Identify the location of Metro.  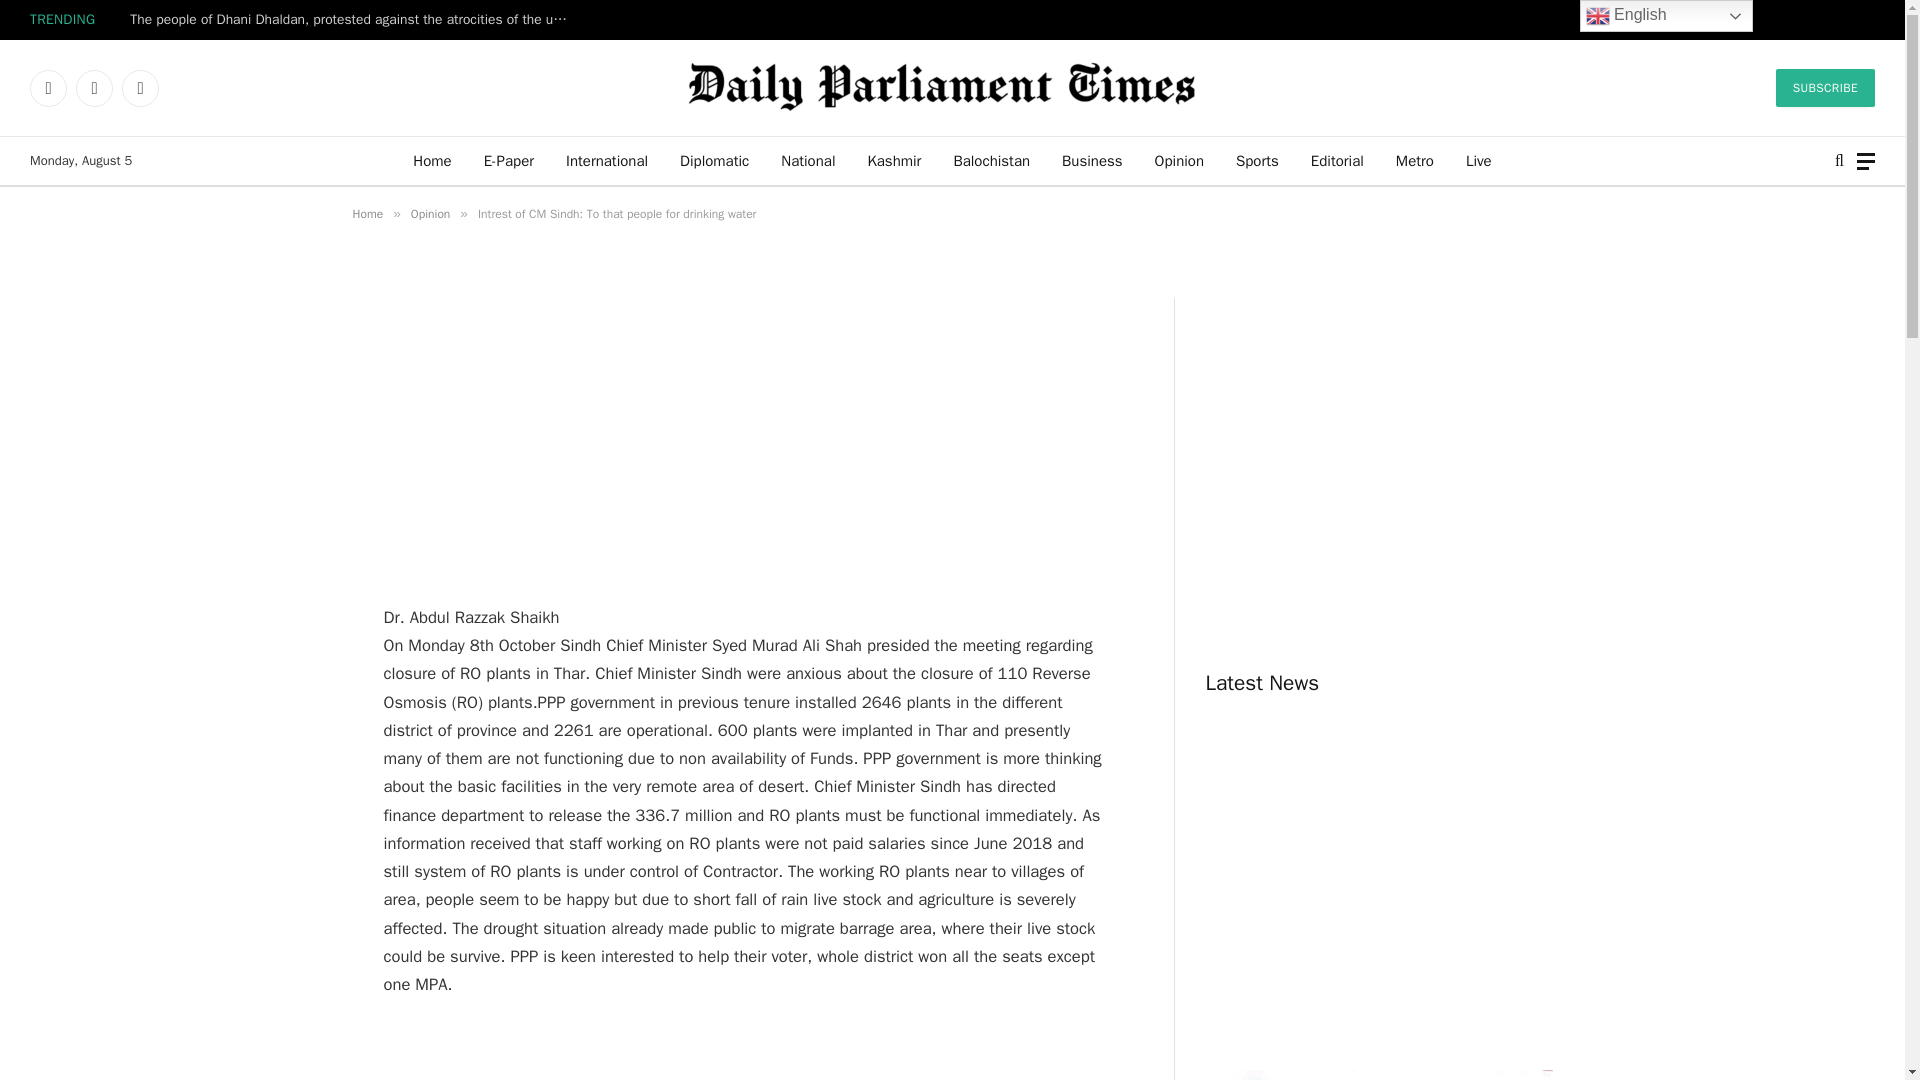
(1414, 160).